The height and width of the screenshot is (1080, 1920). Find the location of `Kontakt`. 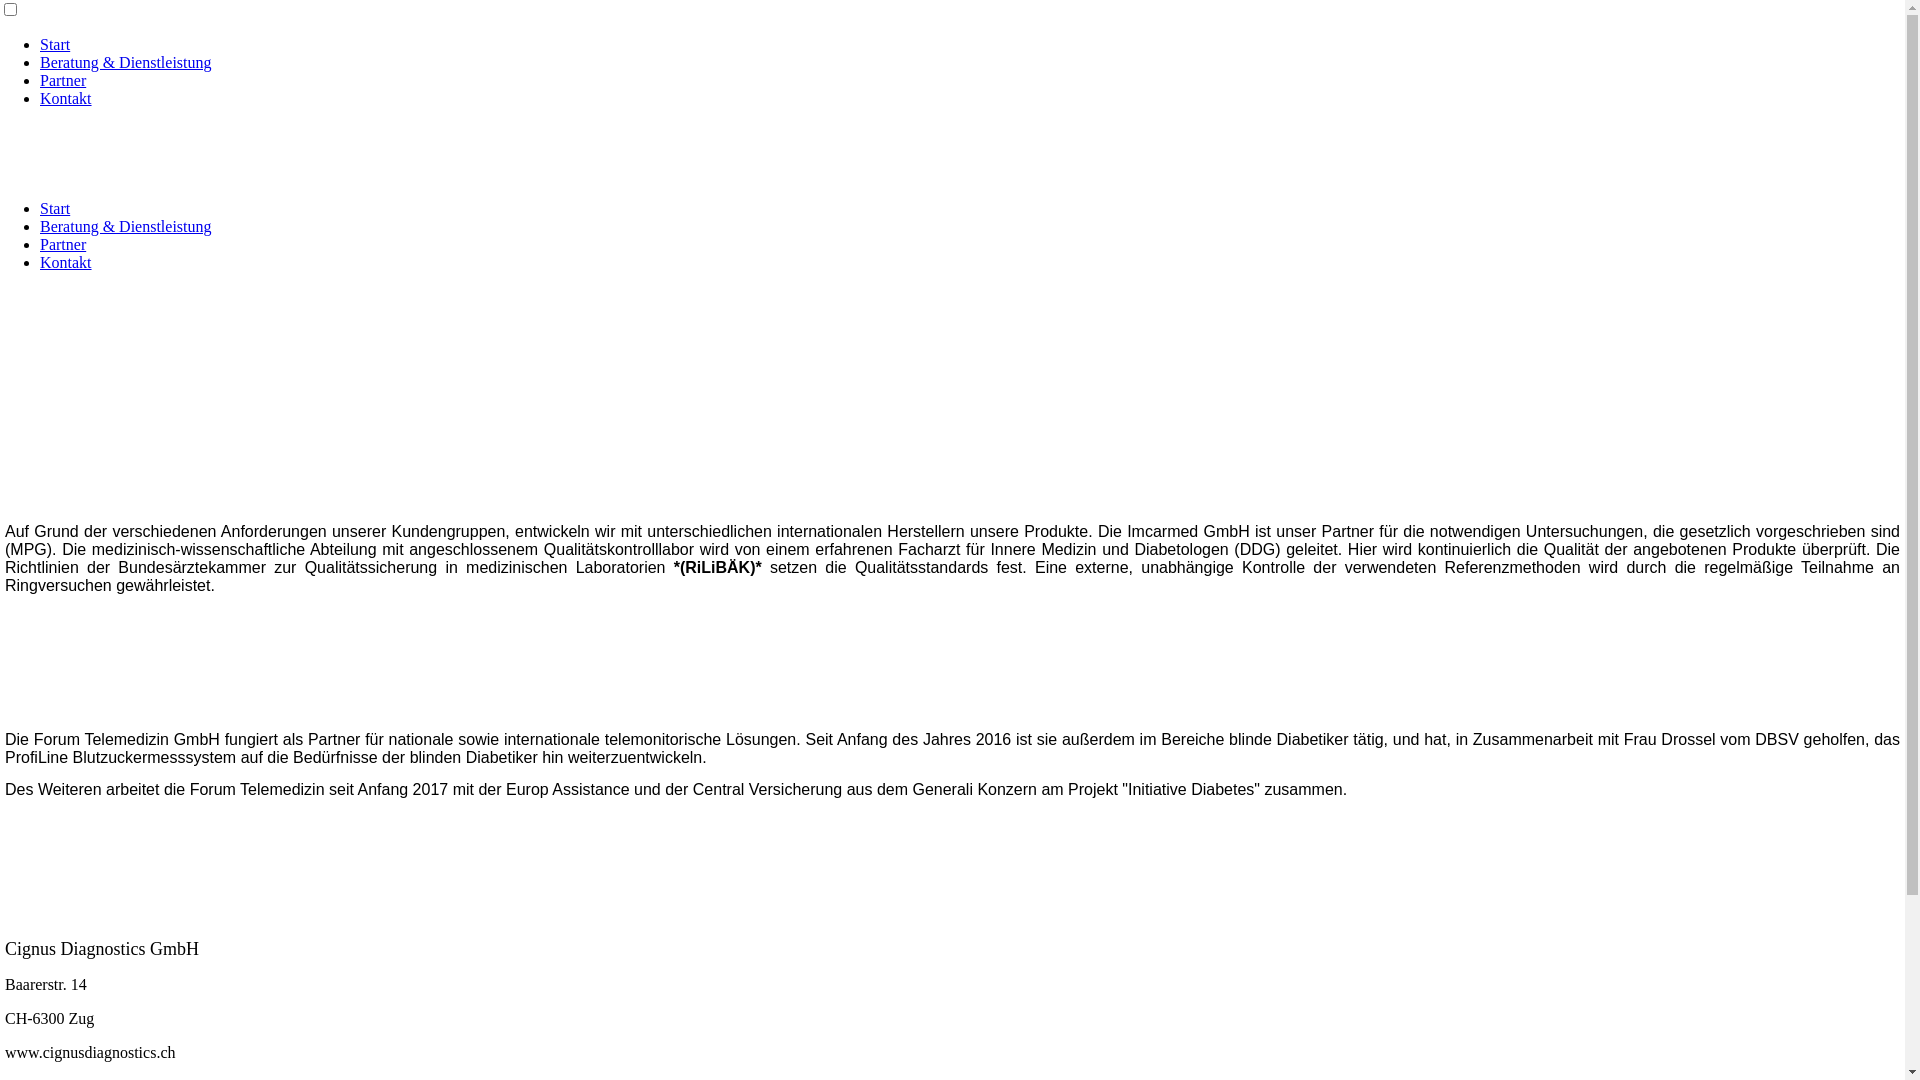

Kontakt is located at coordinates (66, 98).